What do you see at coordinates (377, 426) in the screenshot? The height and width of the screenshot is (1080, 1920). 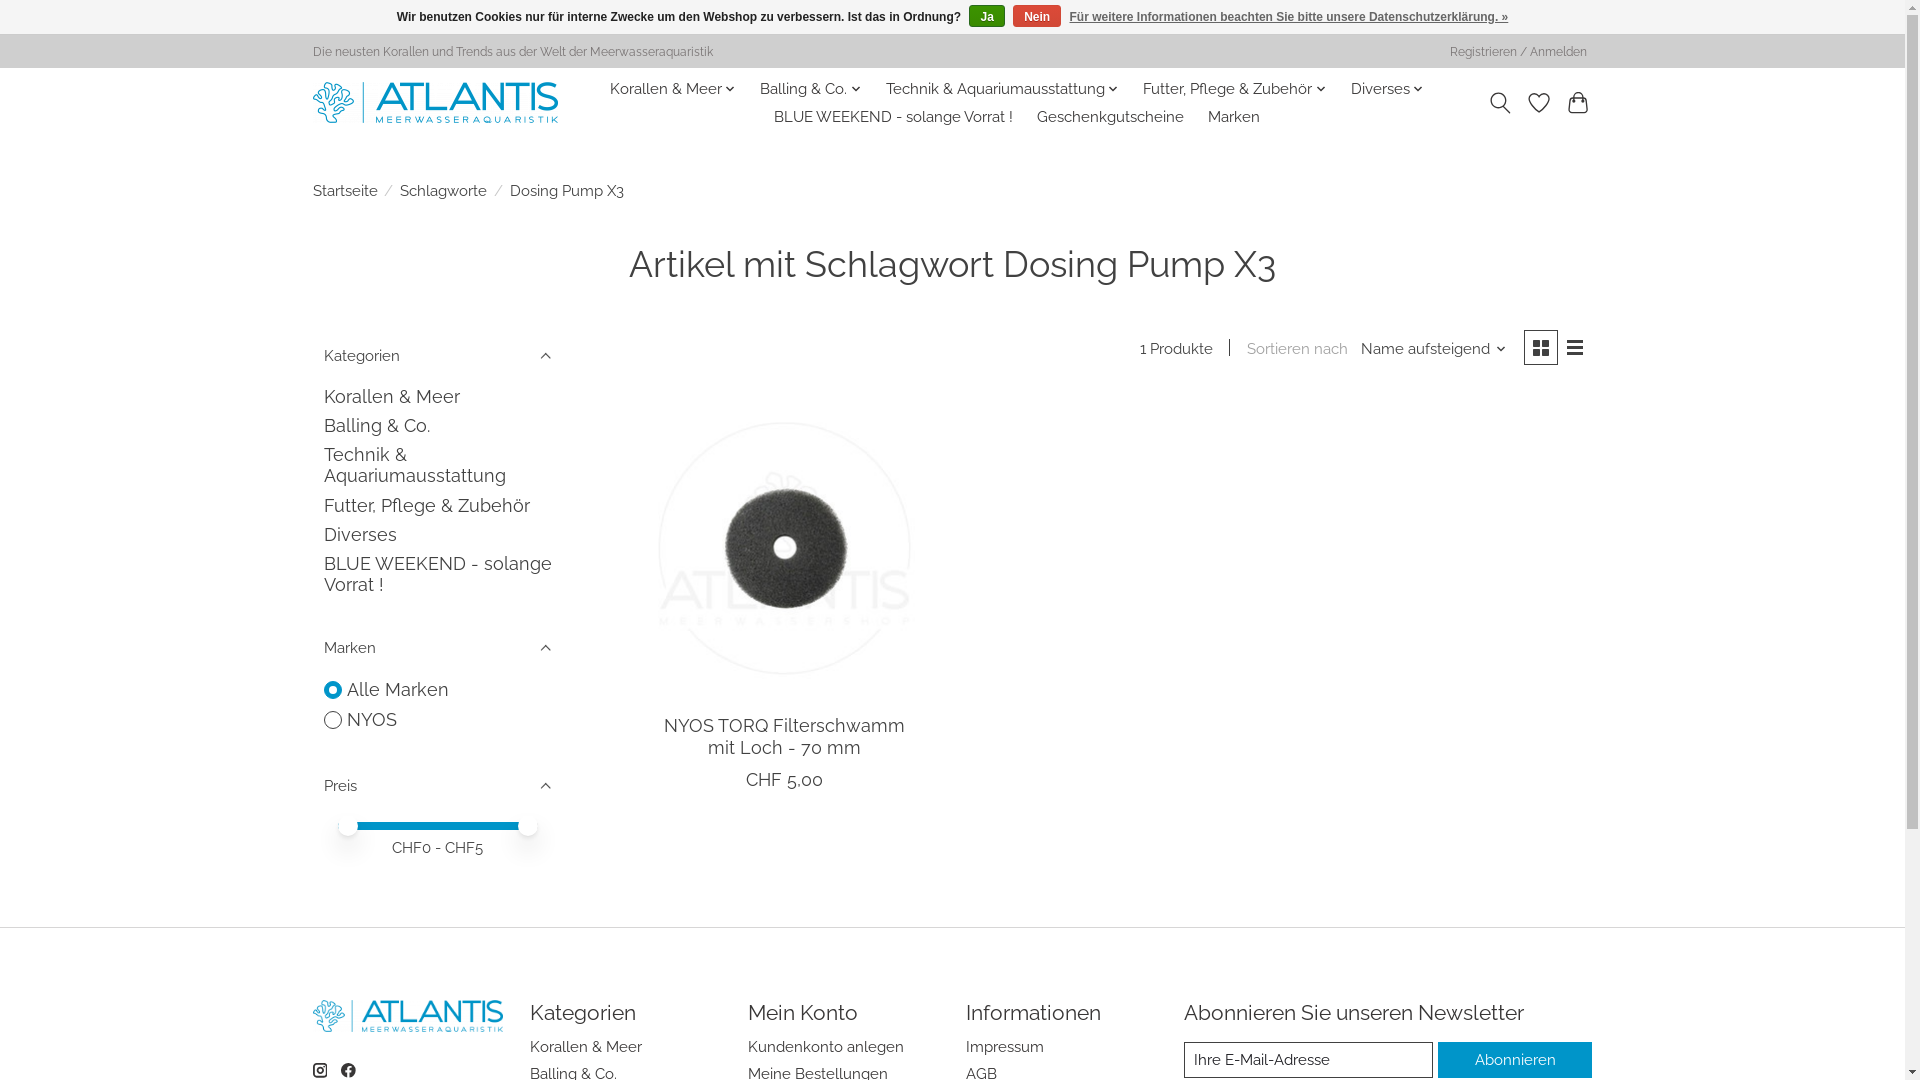 I see `Balling & Co.` at bounding box center [377, 426].